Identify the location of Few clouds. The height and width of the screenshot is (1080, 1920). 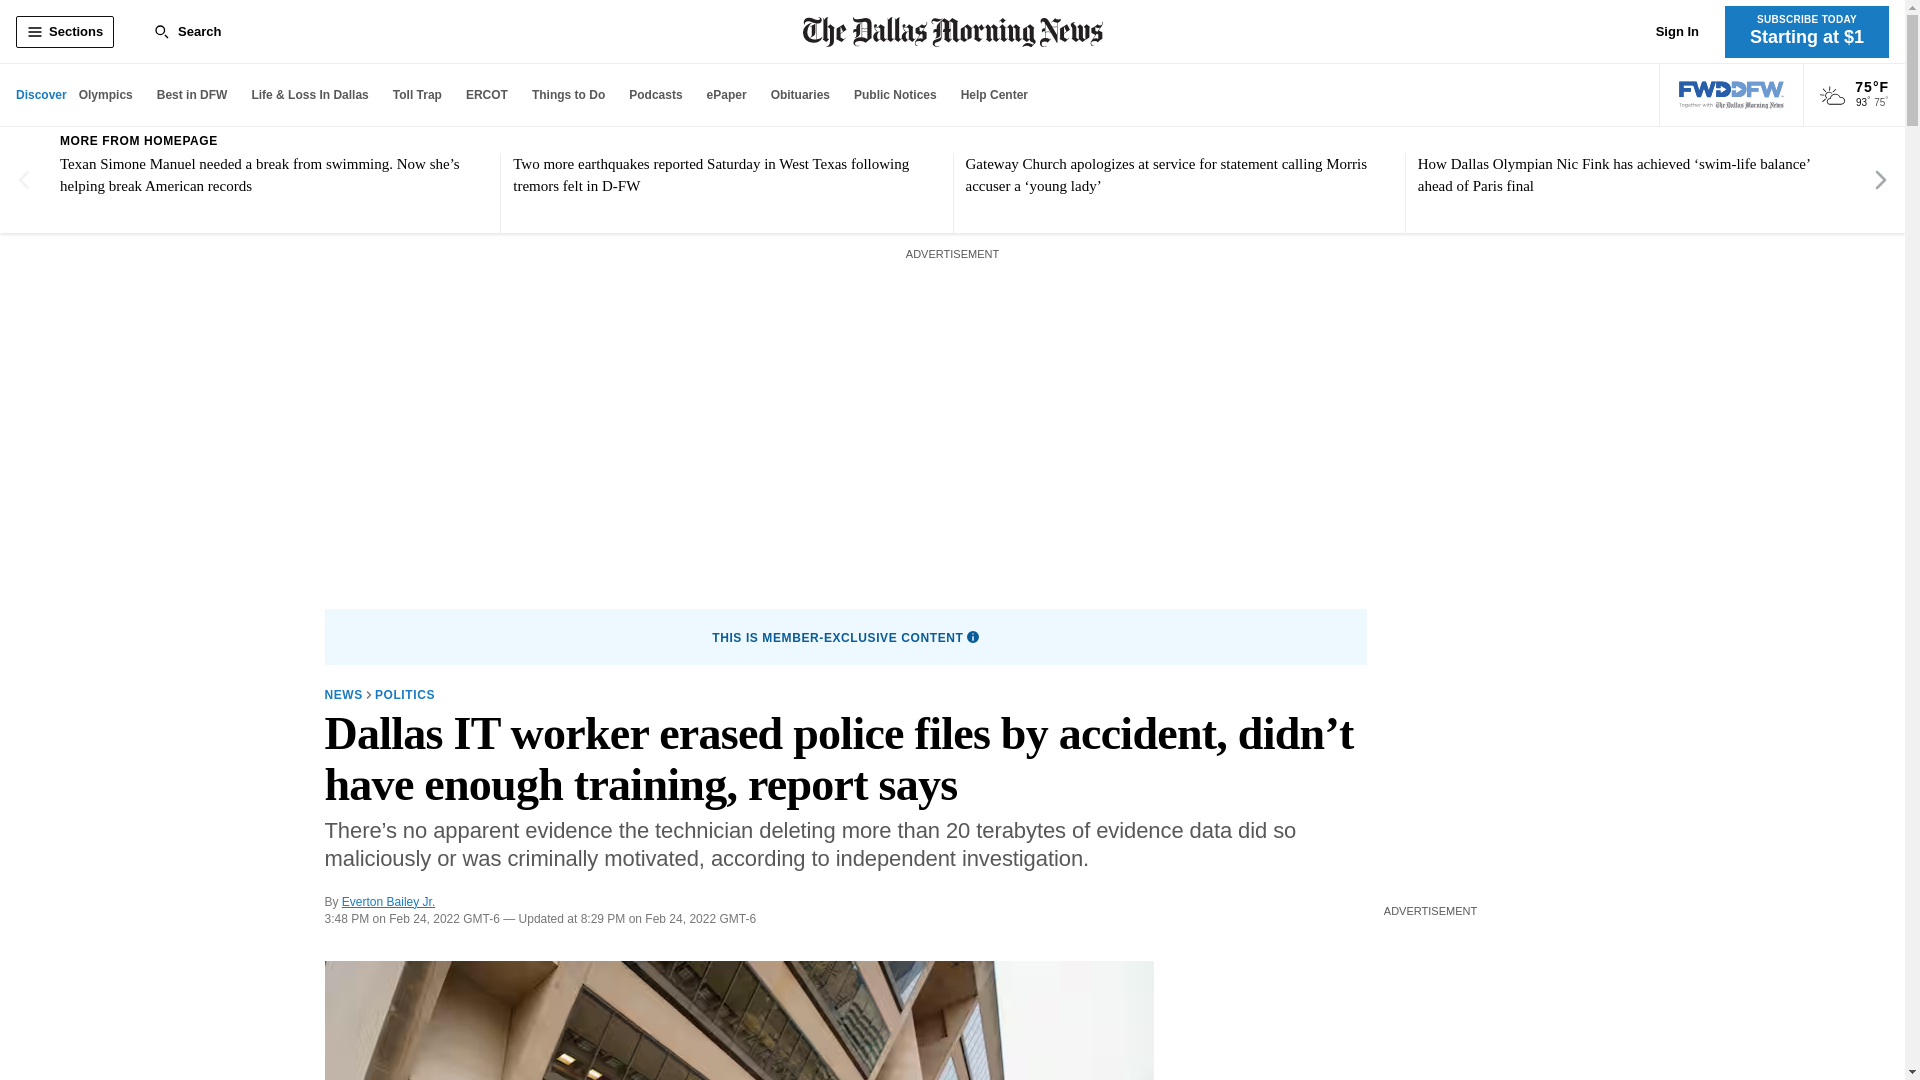
(1832, 96).